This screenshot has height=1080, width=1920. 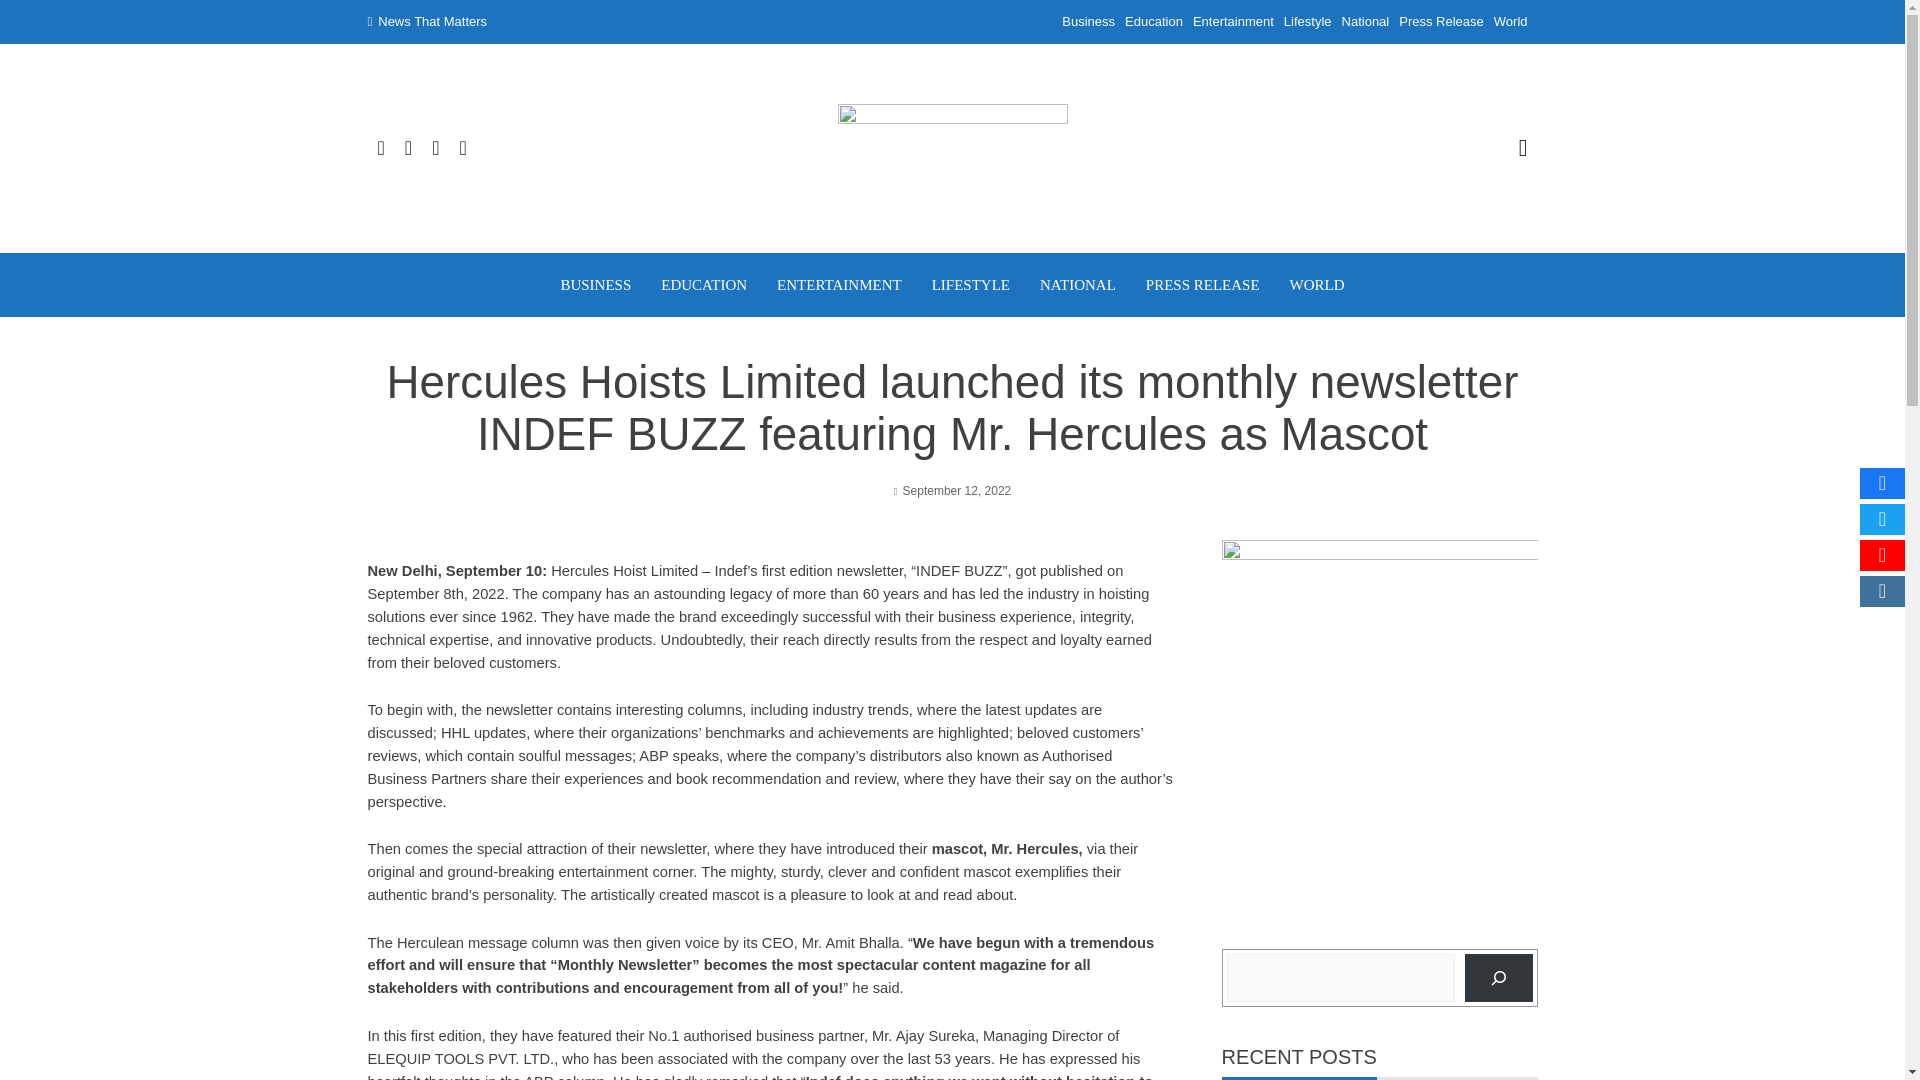 What do you see at coordinates (703, 284) in the screenshot?
I see `EDUCATION` at bounding box center [703, 284].